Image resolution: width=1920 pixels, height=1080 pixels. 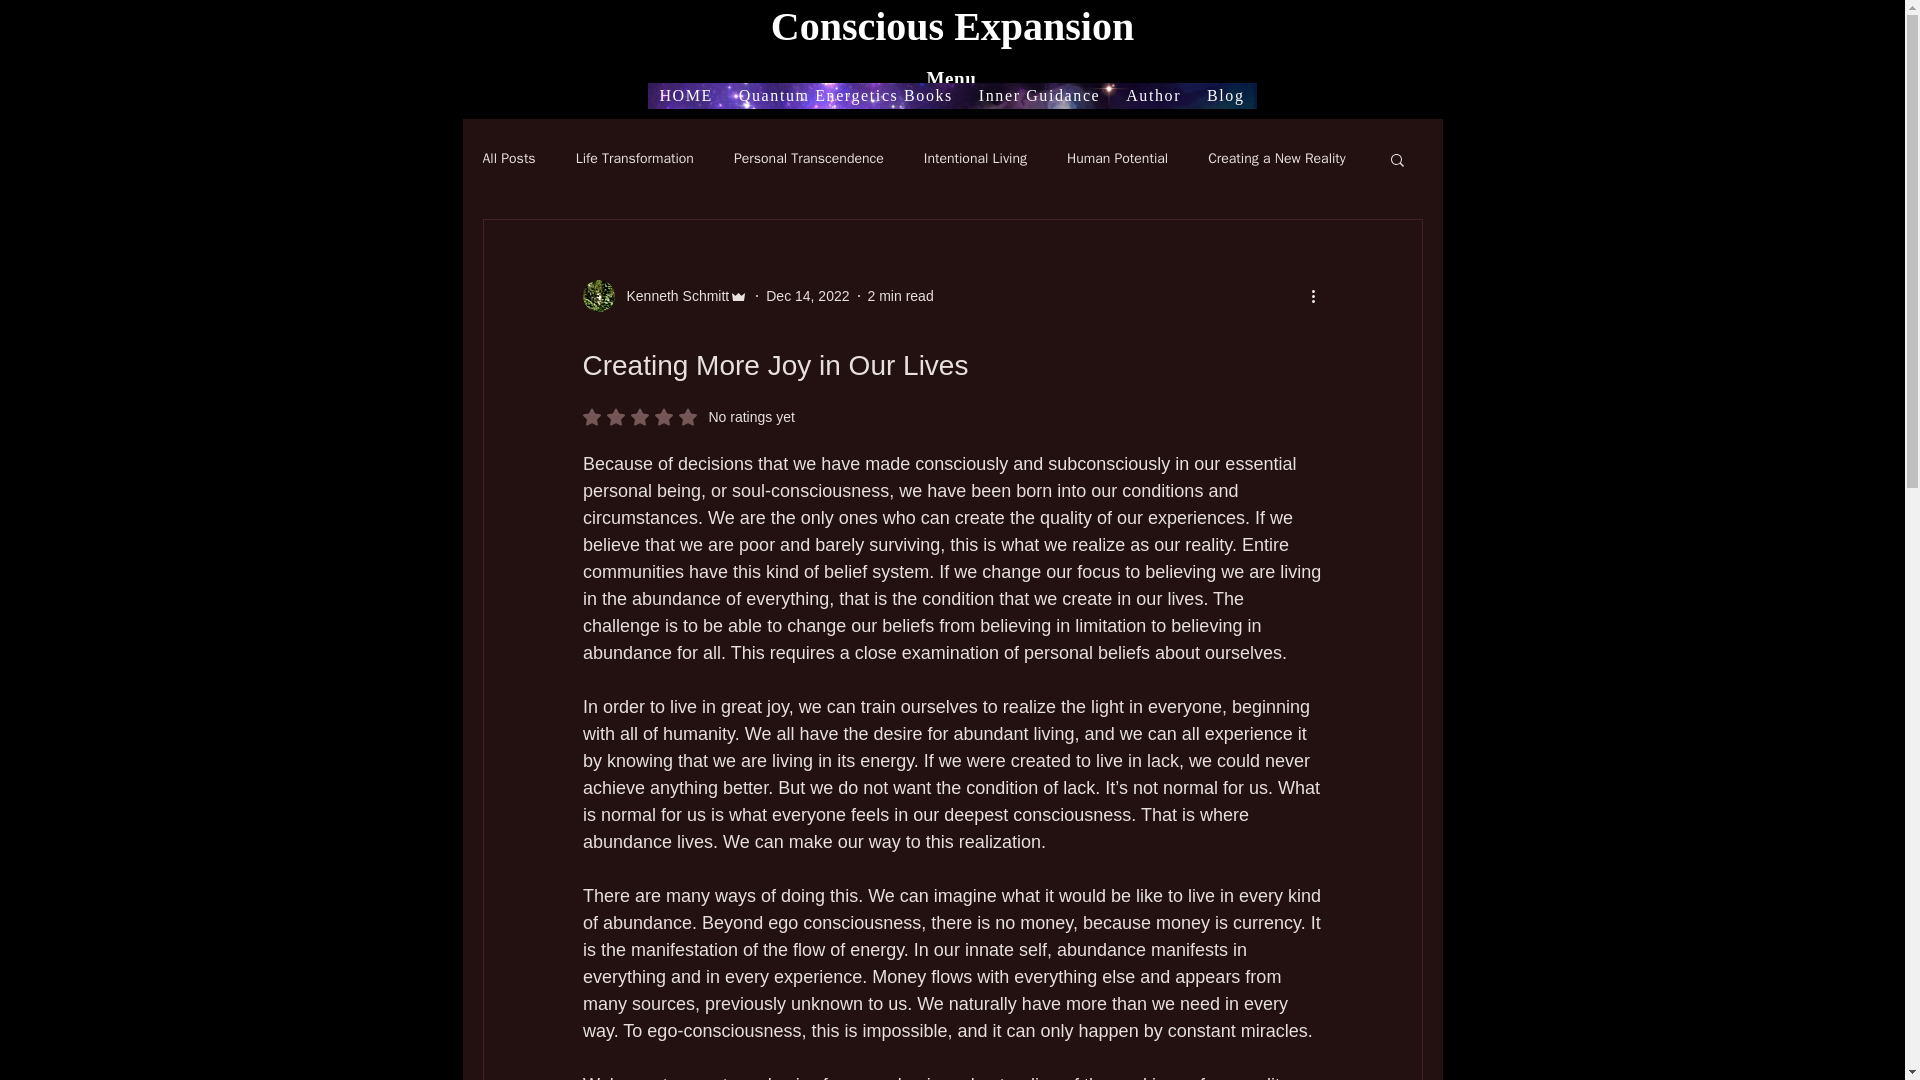 What do you see at coordinates (688, 416) in the screenshot?
I see `Personal Transcendence` at bounding box center [688, 416].